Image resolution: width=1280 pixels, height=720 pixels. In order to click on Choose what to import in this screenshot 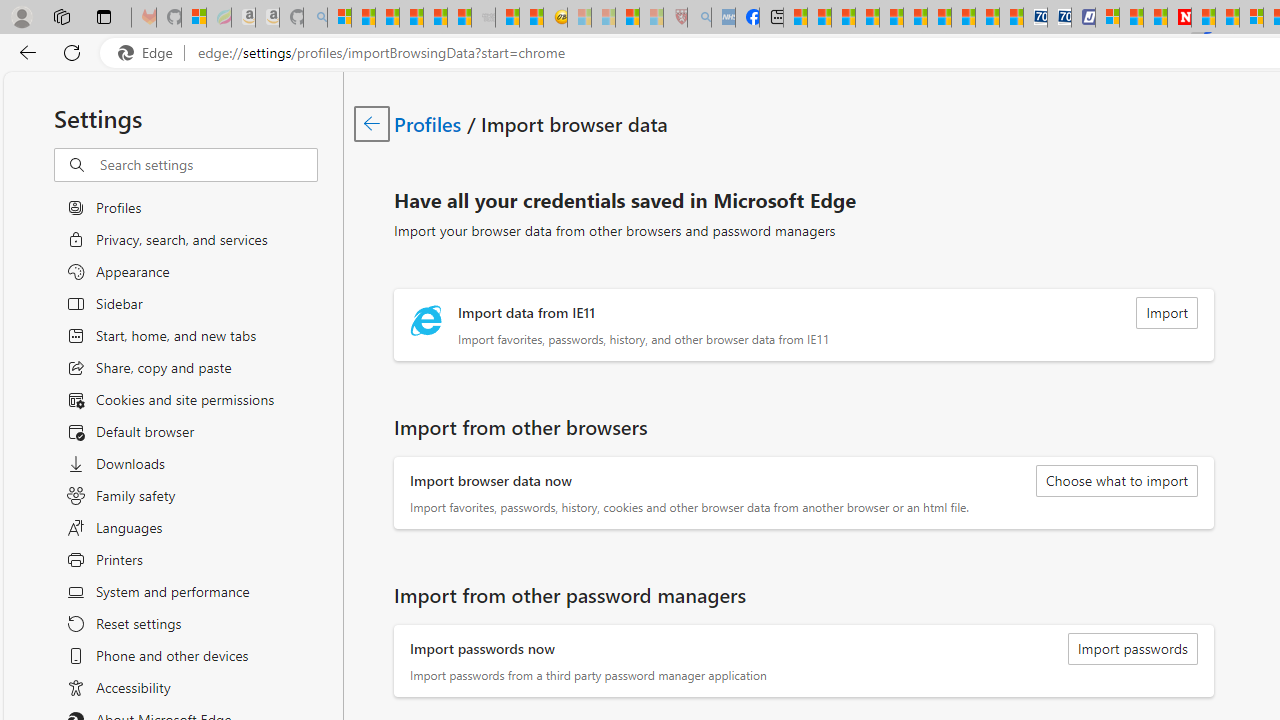, I will do `click(1116, 480)`.